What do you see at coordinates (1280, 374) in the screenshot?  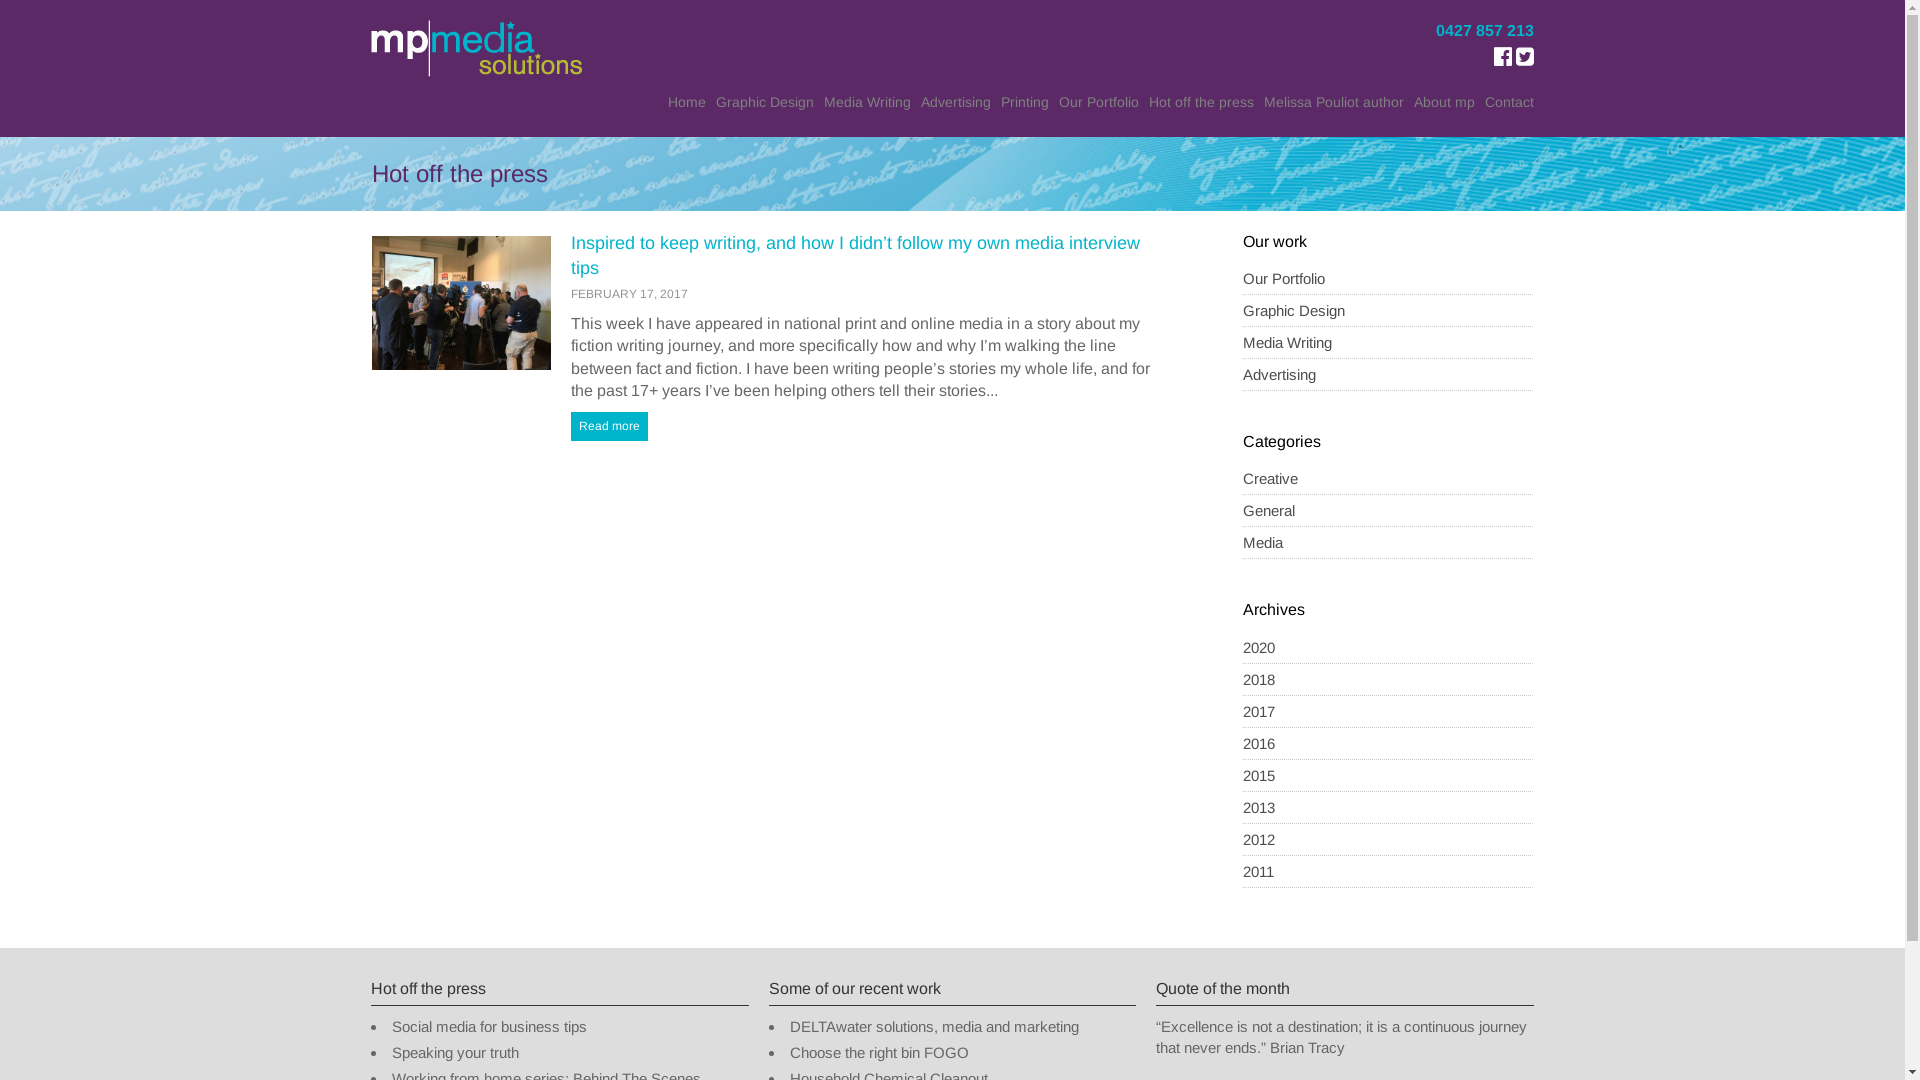 I see `Advertising` at bounding box center [1280, 374].